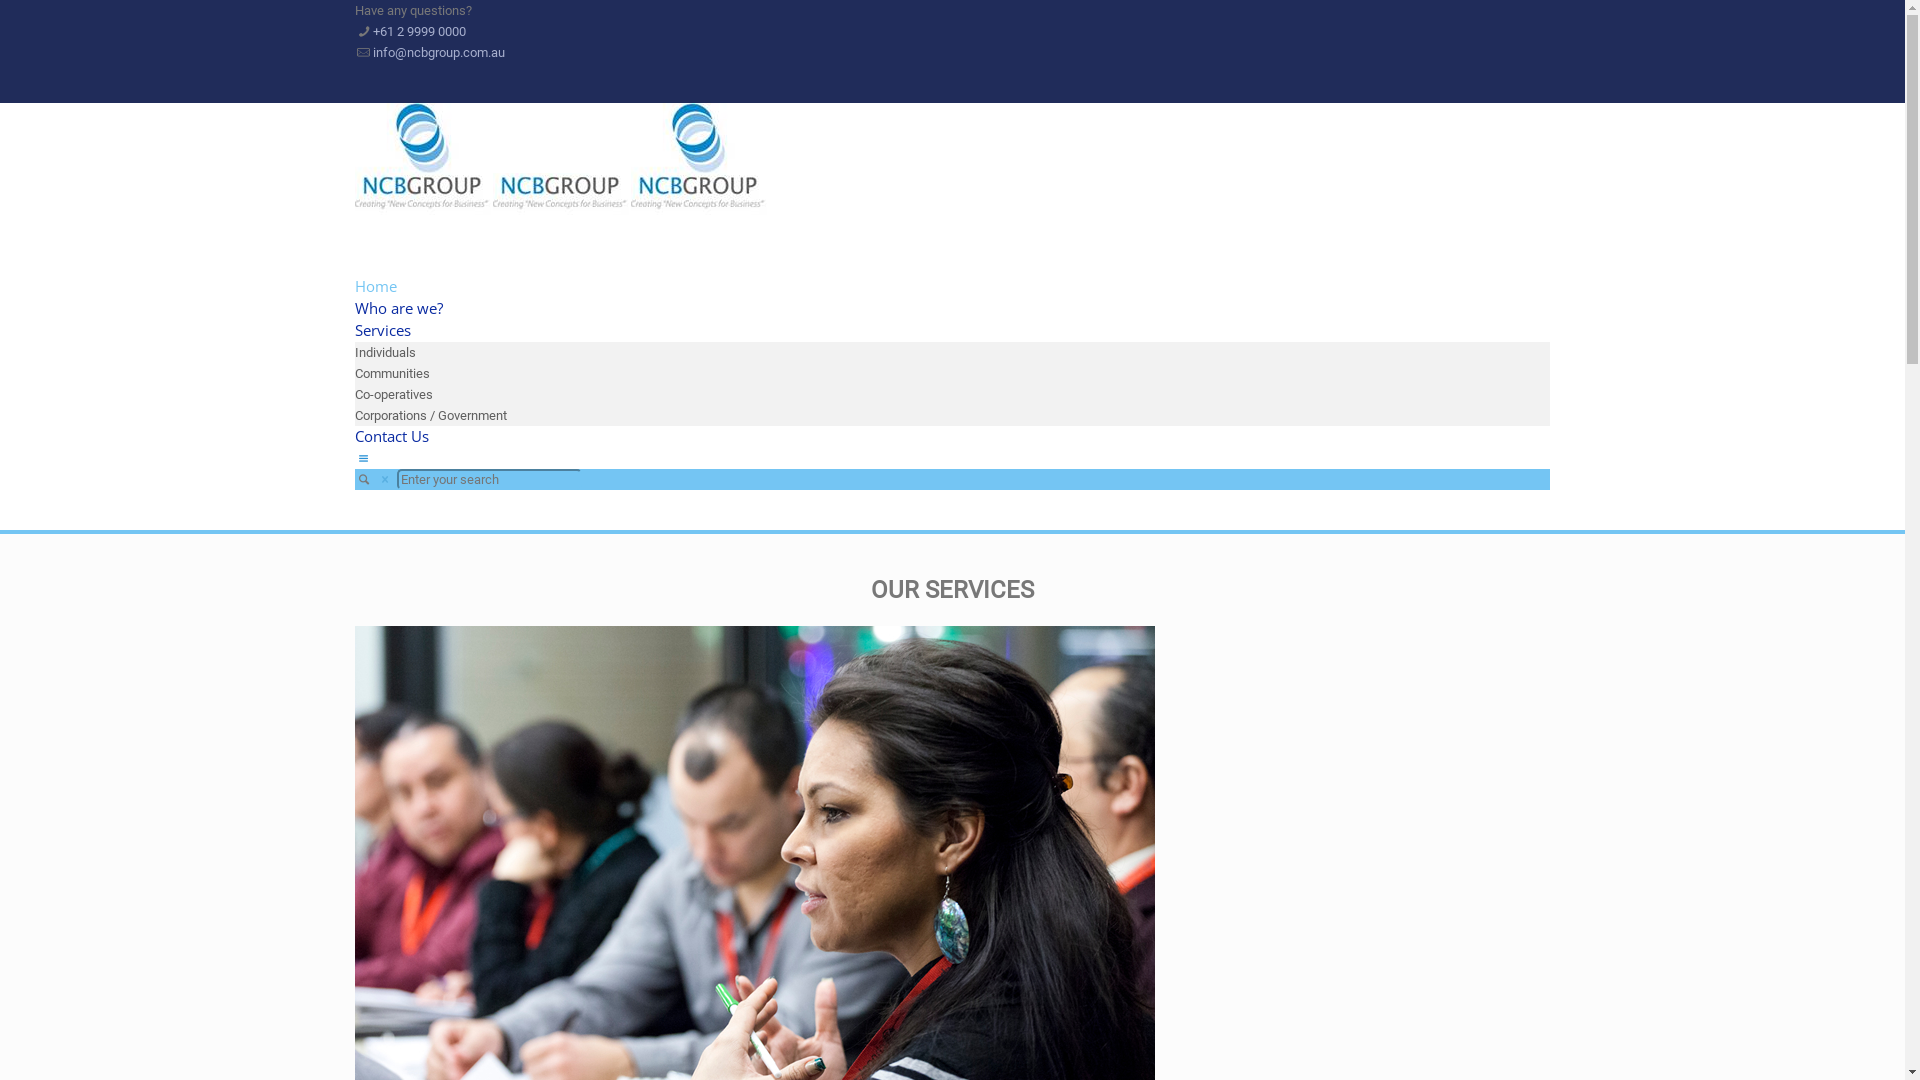  Describe the element at coordinates (386, 352) in the screenshot. I see `Individuals` at that location.